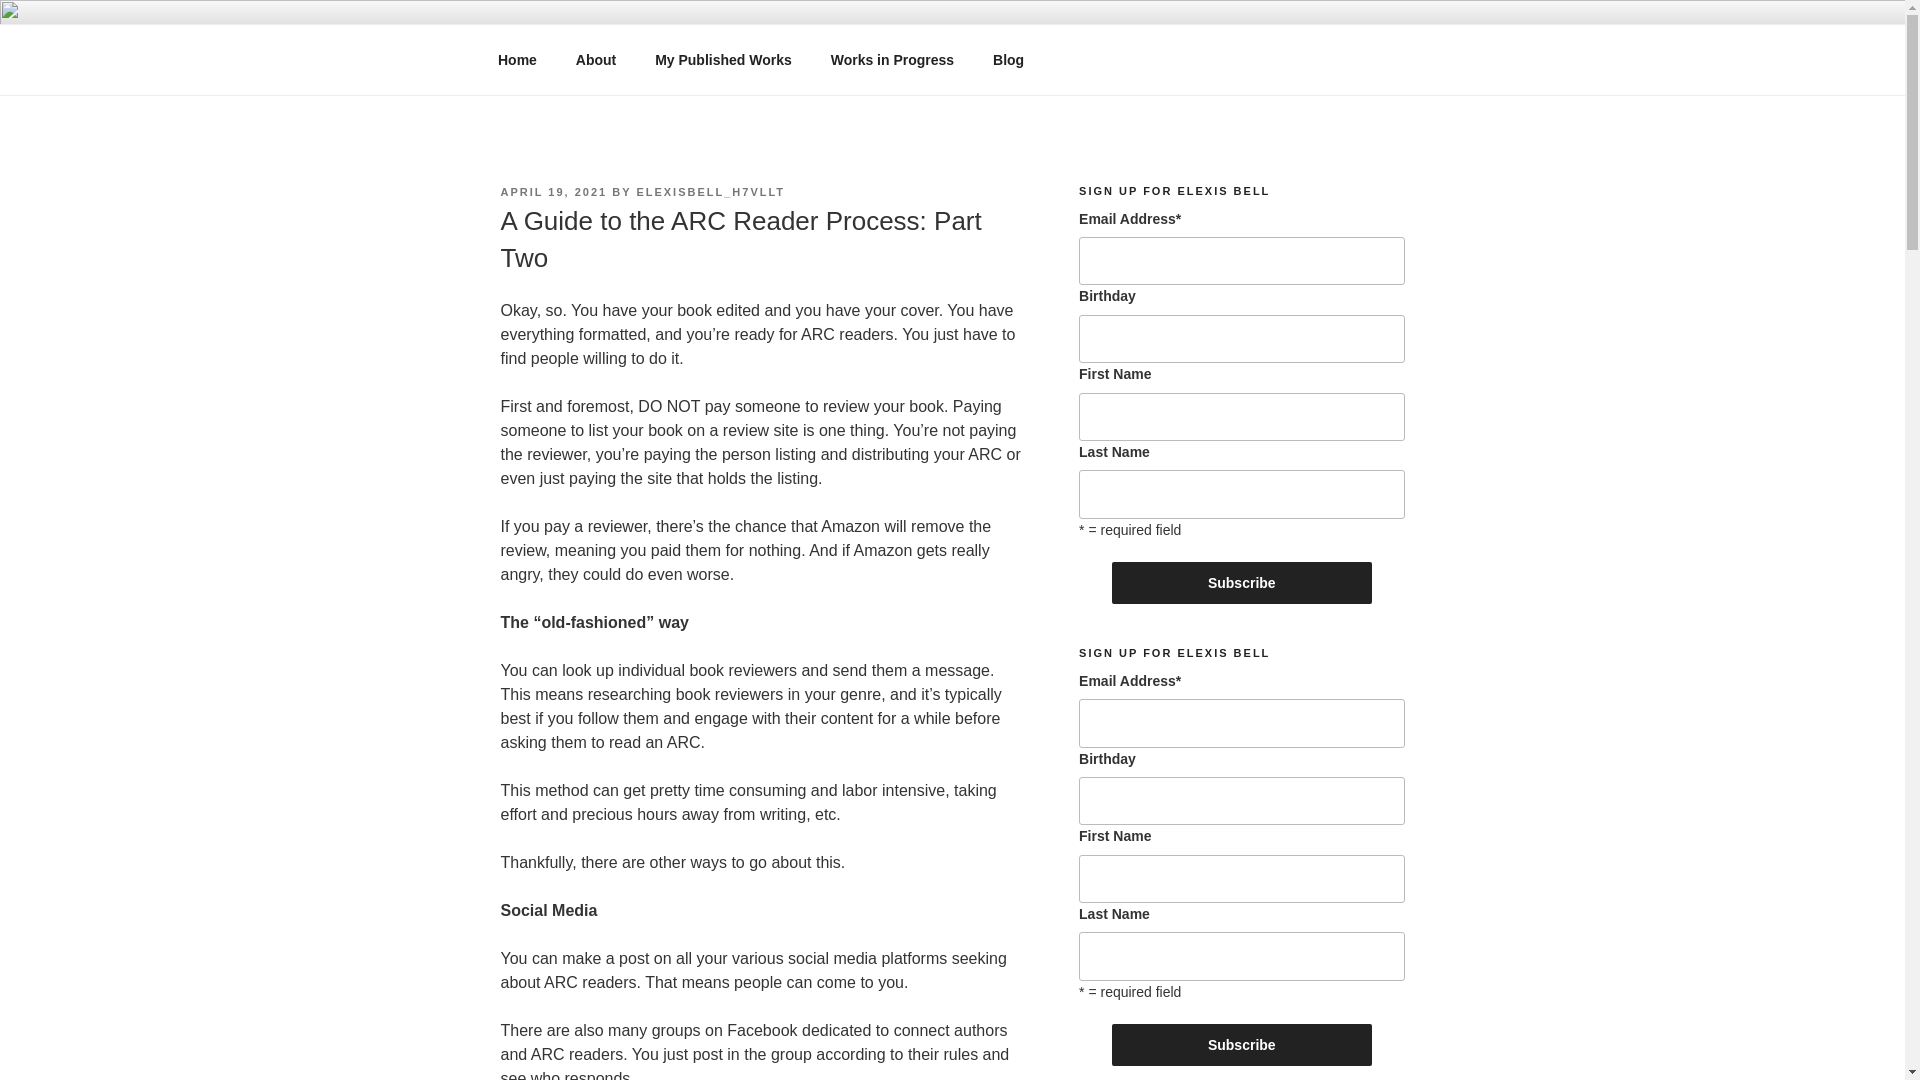 The height and width of the screenshot is (1080, 1920). I want to click on Works in Progress, so click(892, 60).